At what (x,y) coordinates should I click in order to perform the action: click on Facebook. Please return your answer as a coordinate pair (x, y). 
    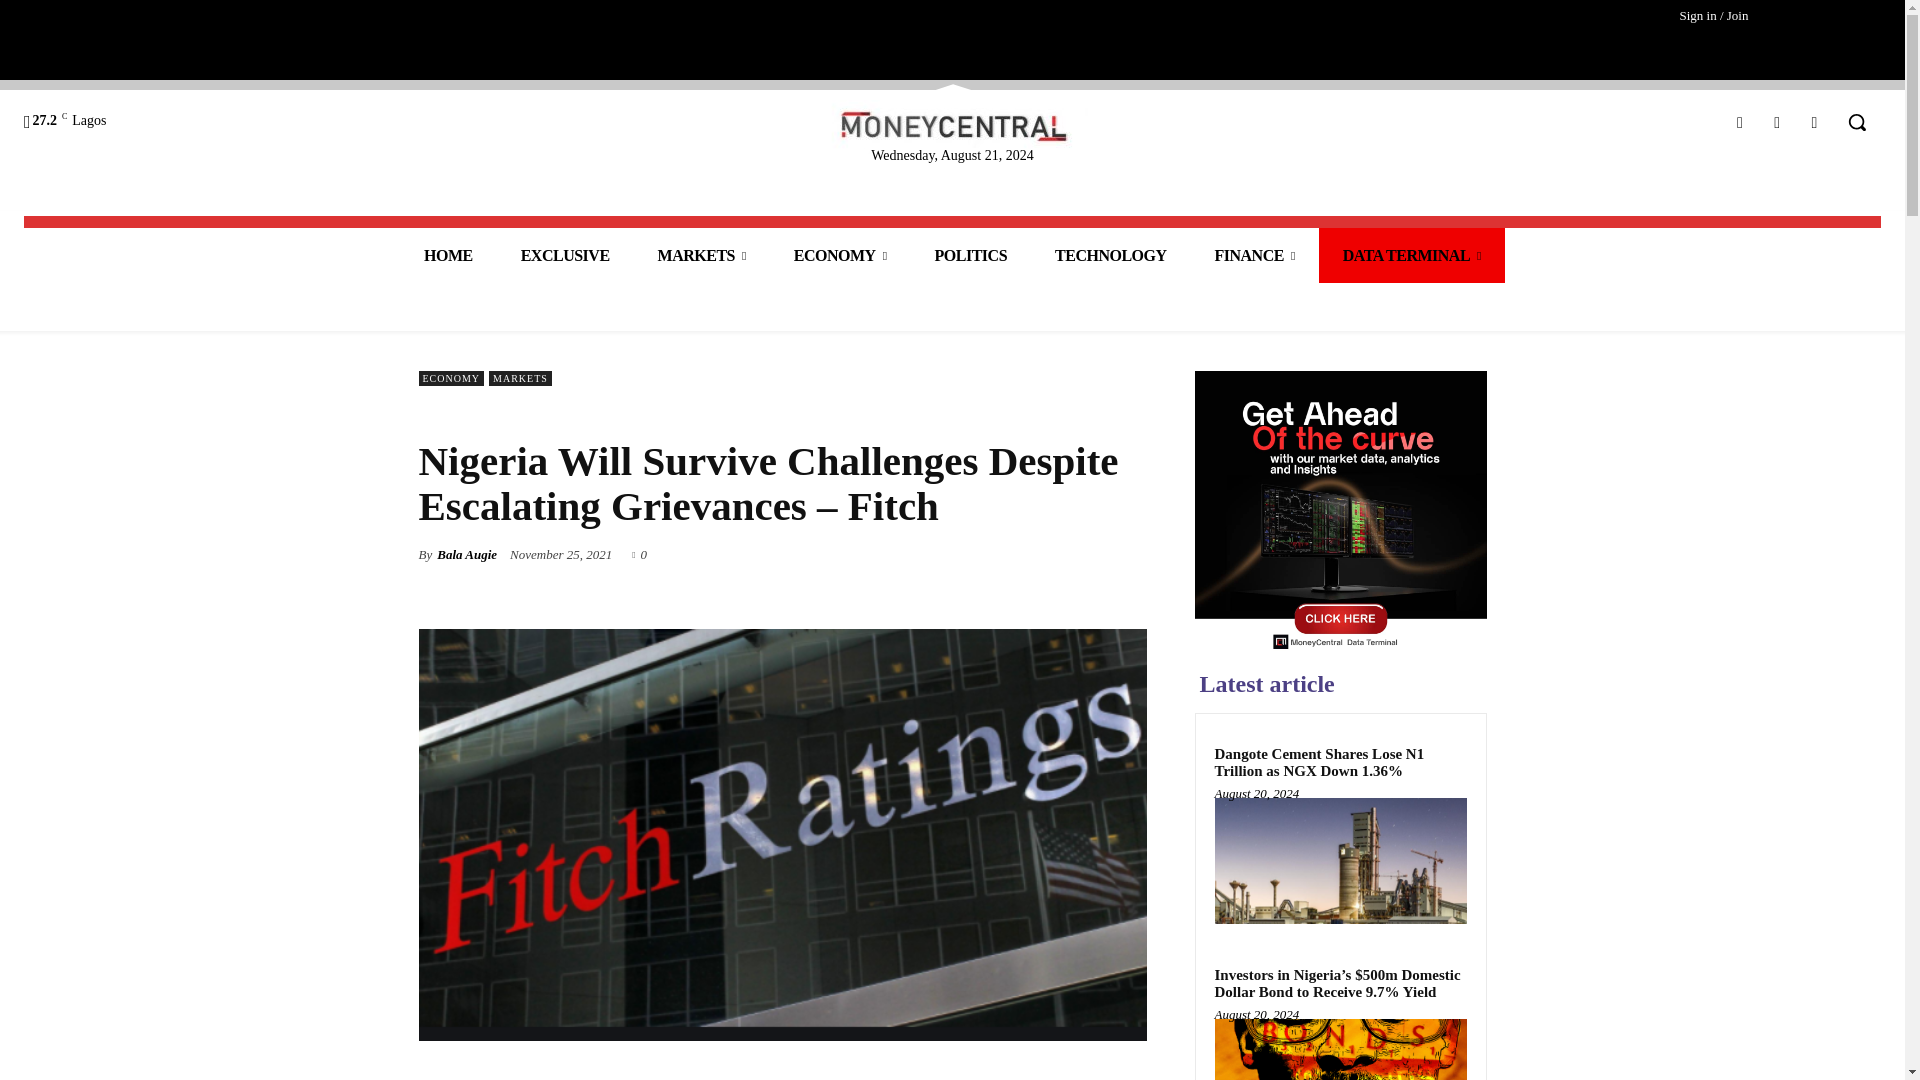
    Looking at the image, I should click on (1739, 122).